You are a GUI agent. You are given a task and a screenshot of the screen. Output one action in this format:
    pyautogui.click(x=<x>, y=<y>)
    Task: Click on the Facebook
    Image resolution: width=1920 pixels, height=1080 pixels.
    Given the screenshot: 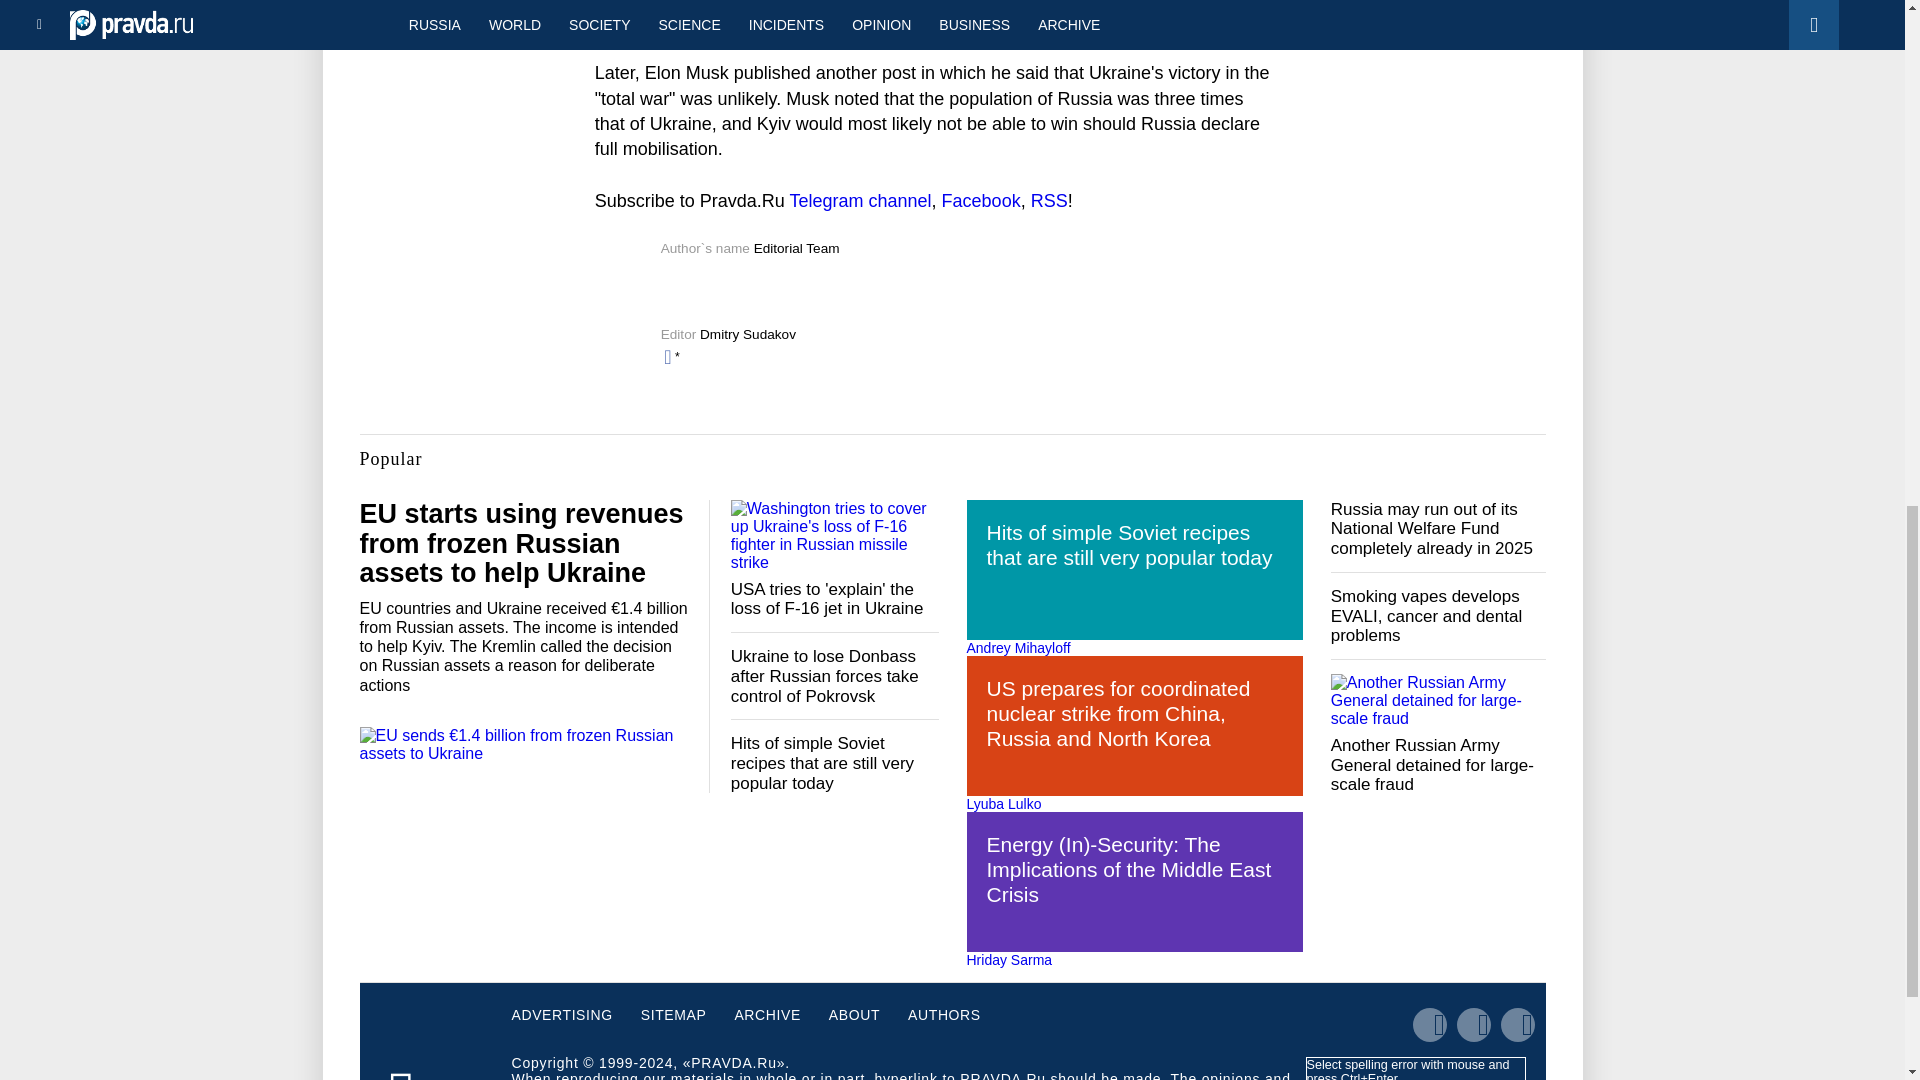 What is the action you would take?
    pyautogui.click(x=982, y=200)
    